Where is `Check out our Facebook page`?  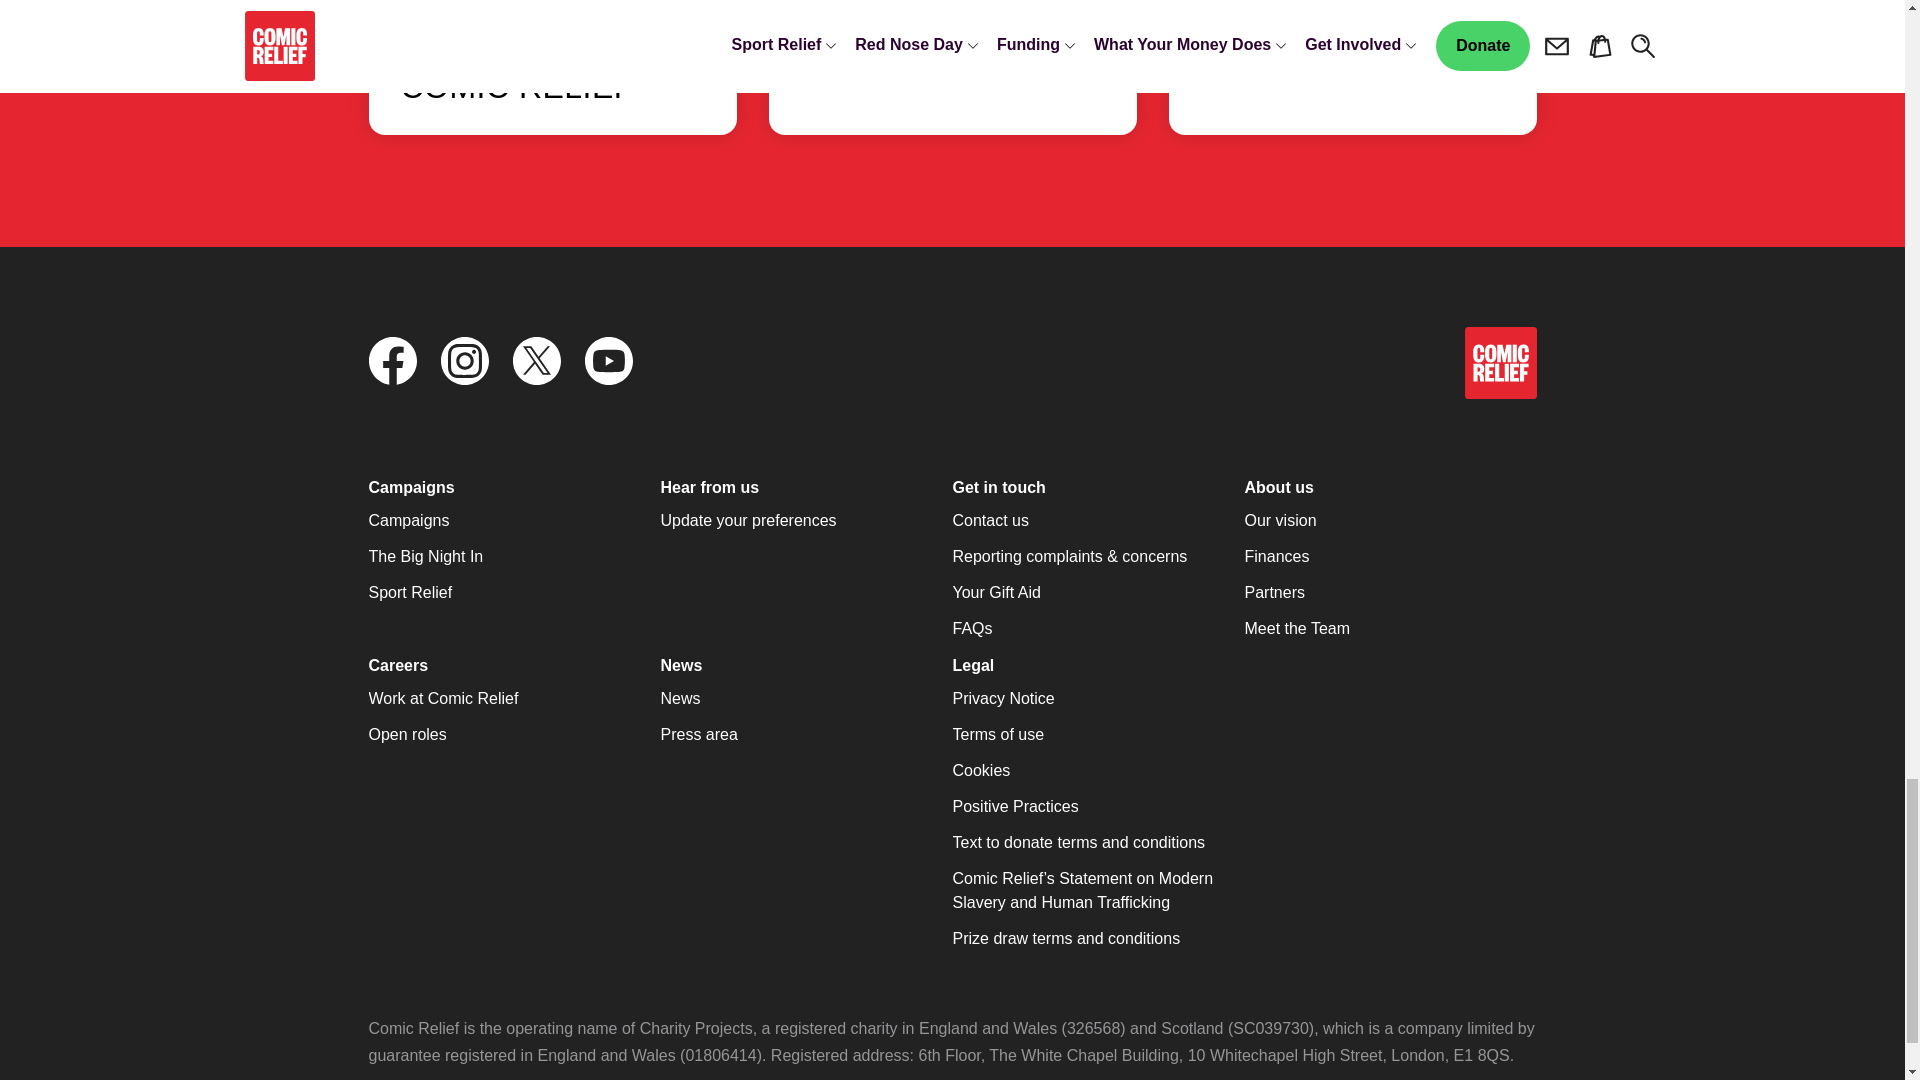
Check out our Facebook page is located at coordinates (392, 362).